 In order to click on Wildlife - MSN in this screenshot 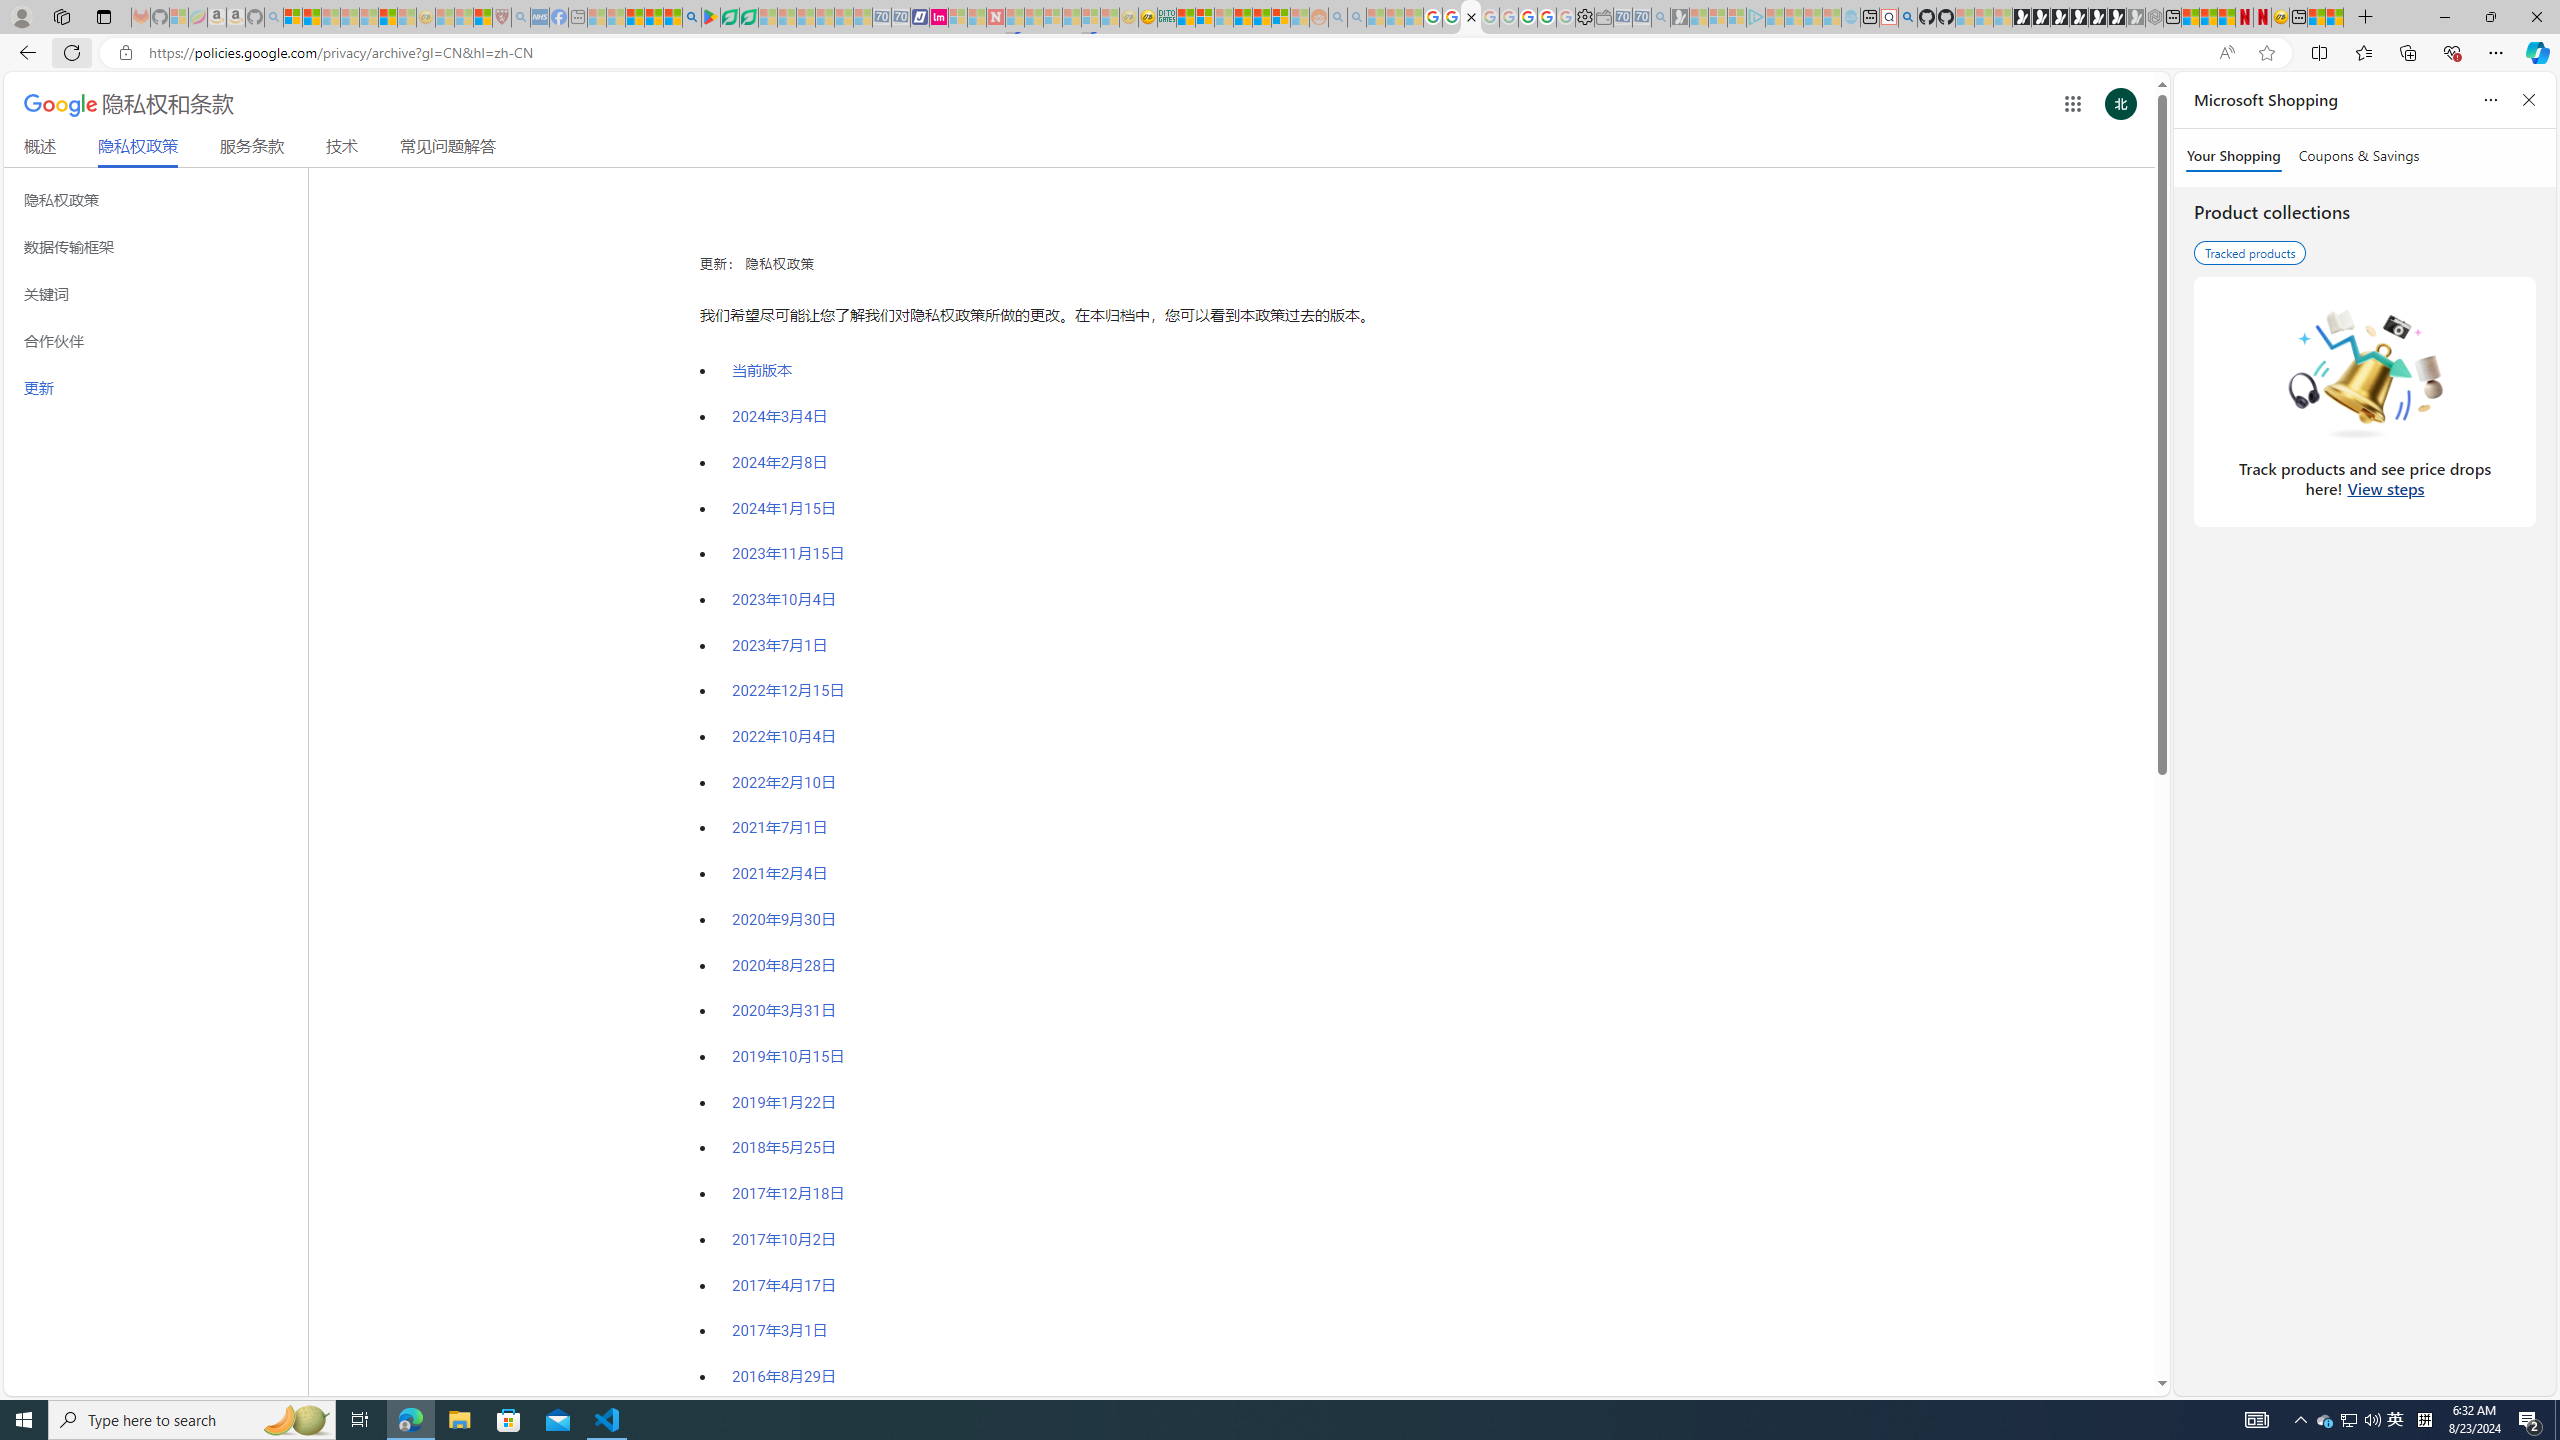, I will do `click(2316, 17)`.